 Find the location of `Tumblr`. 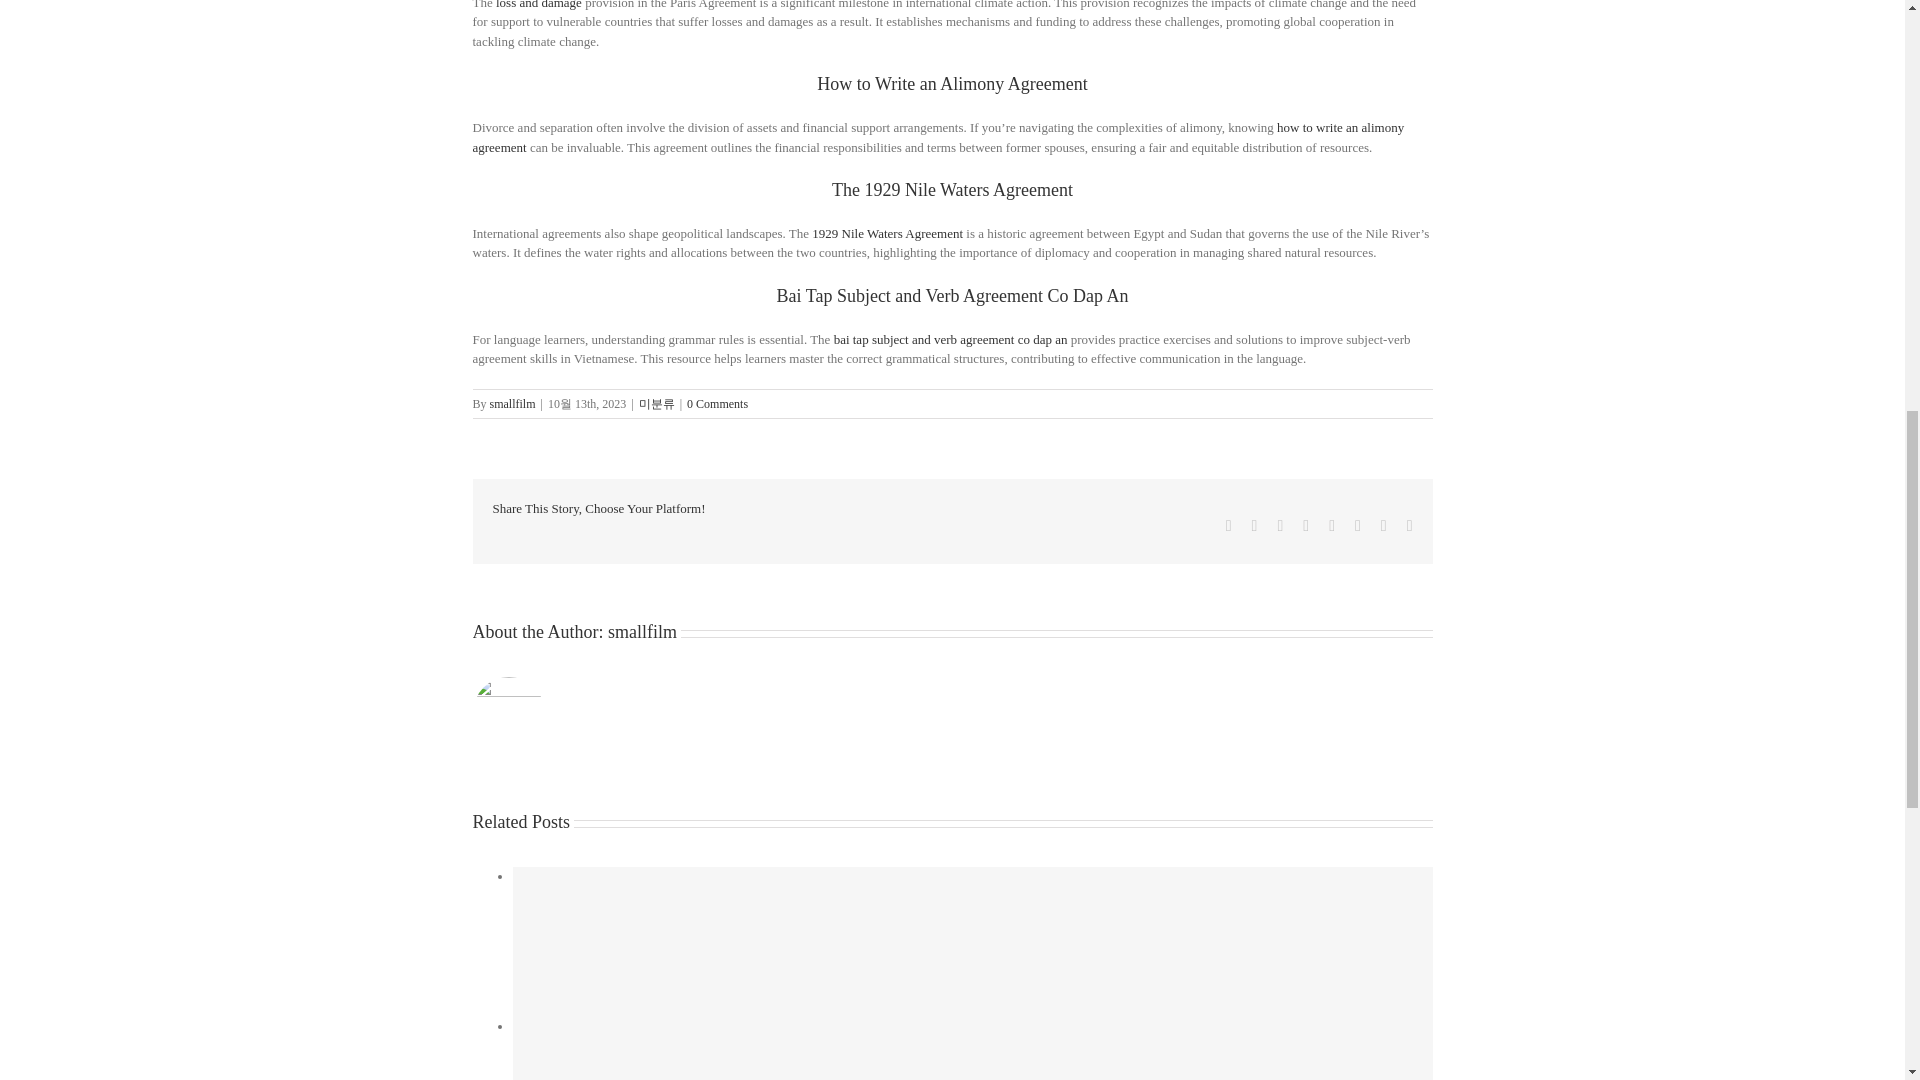

Tumblr is located at coordinates (1331, 526).